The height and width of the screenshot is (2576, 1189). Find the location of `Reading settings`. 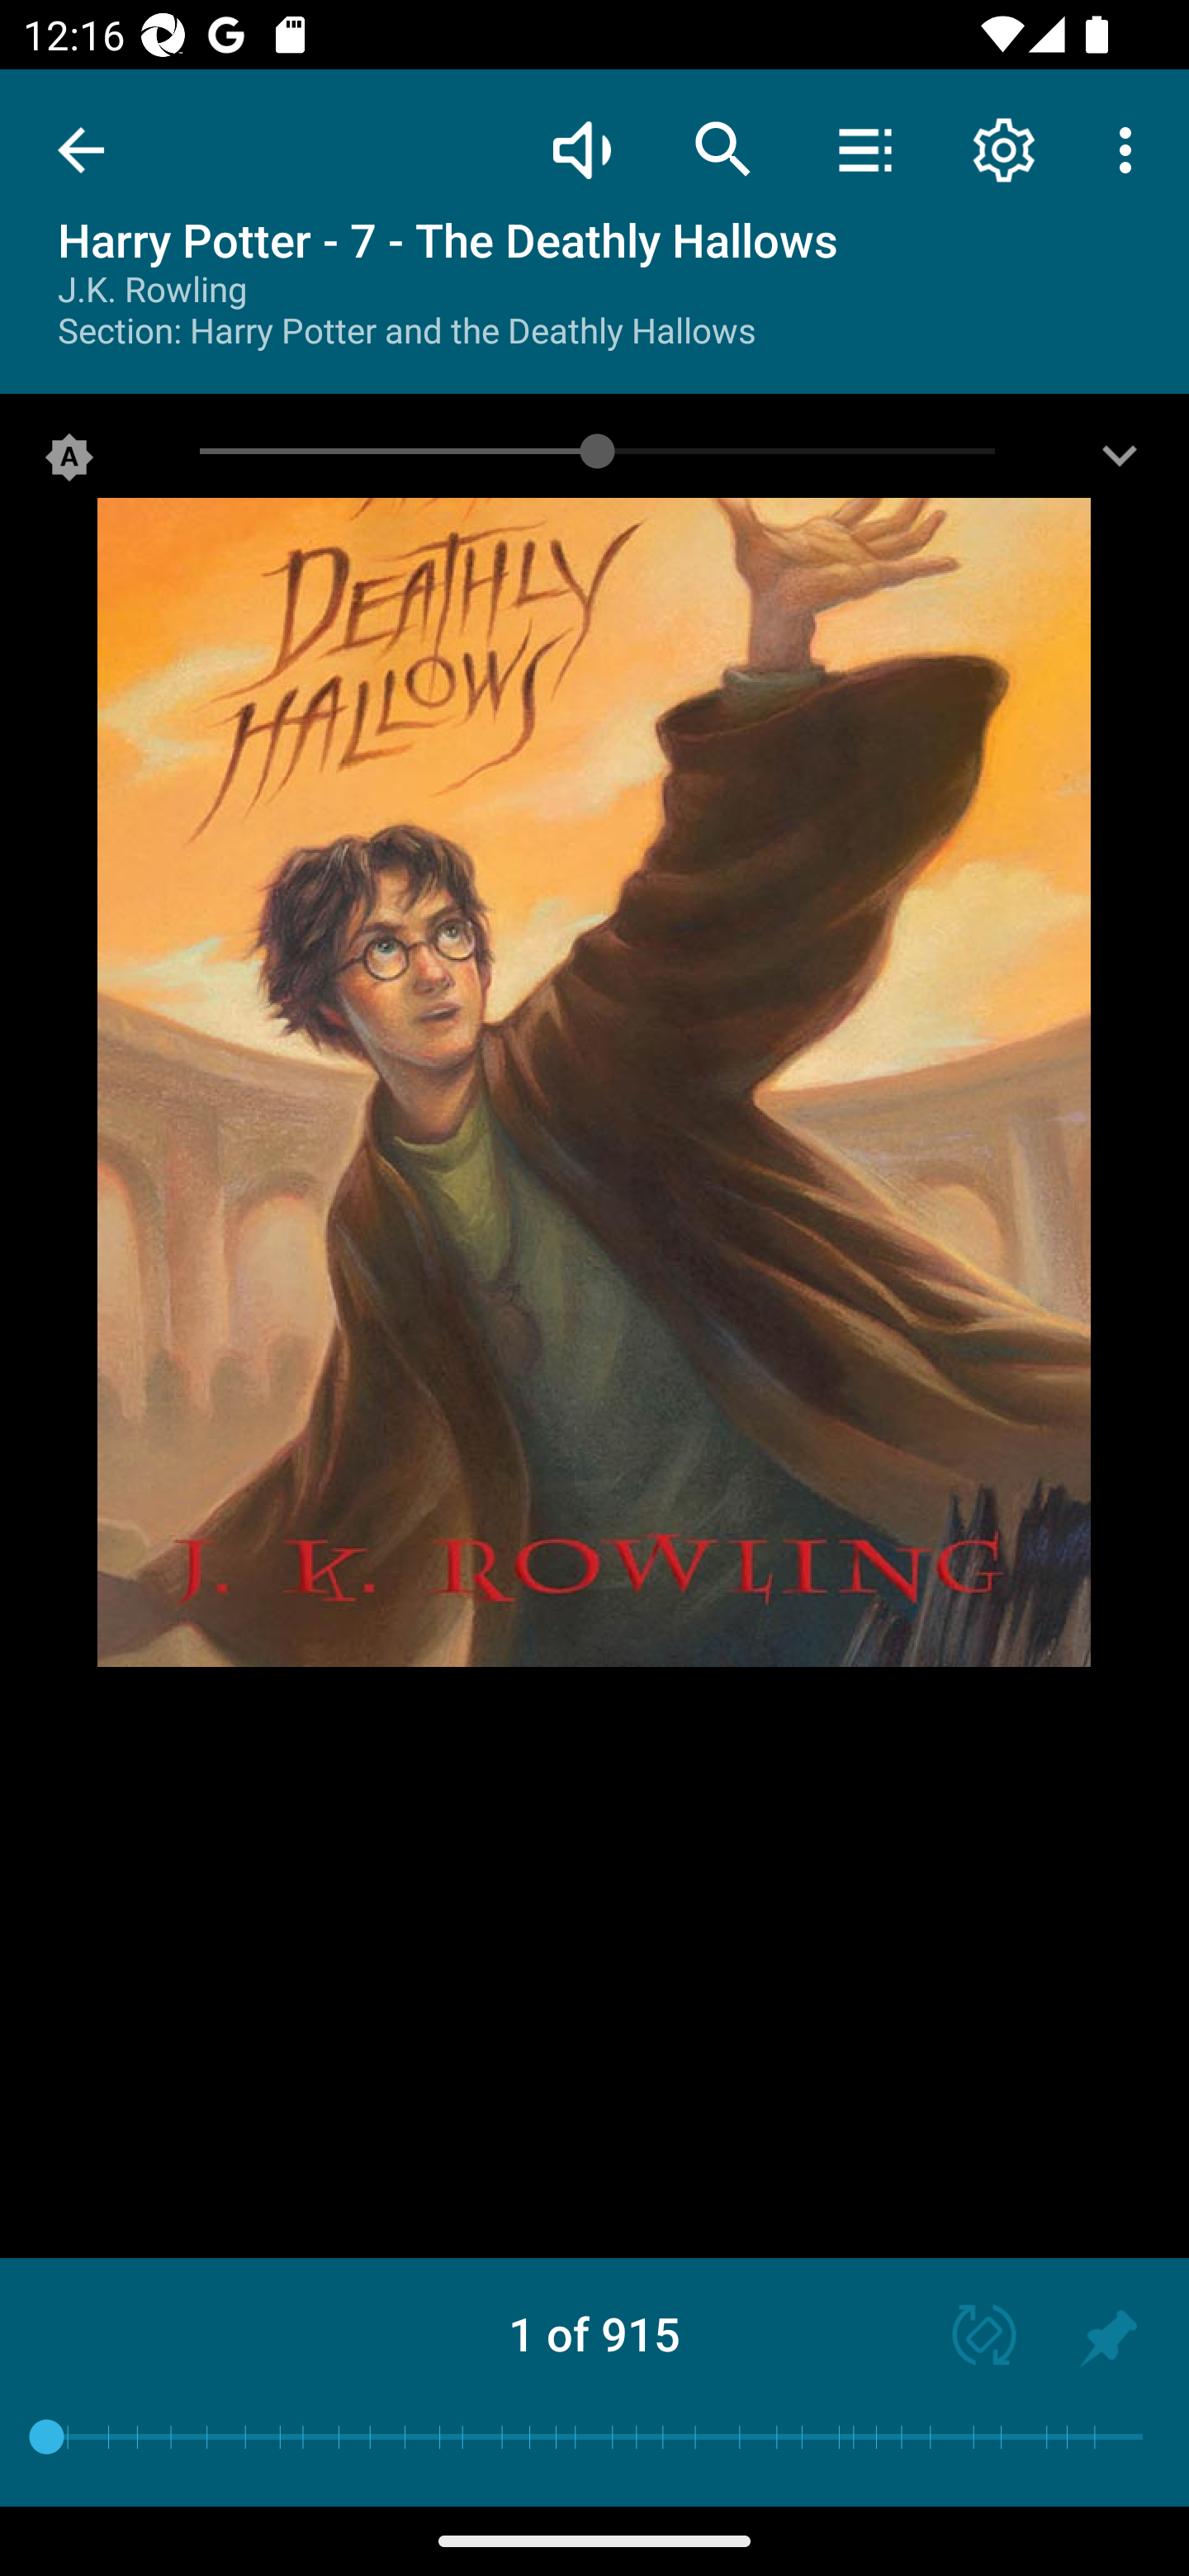

Reading settings is located at coordinates (1004, 149).